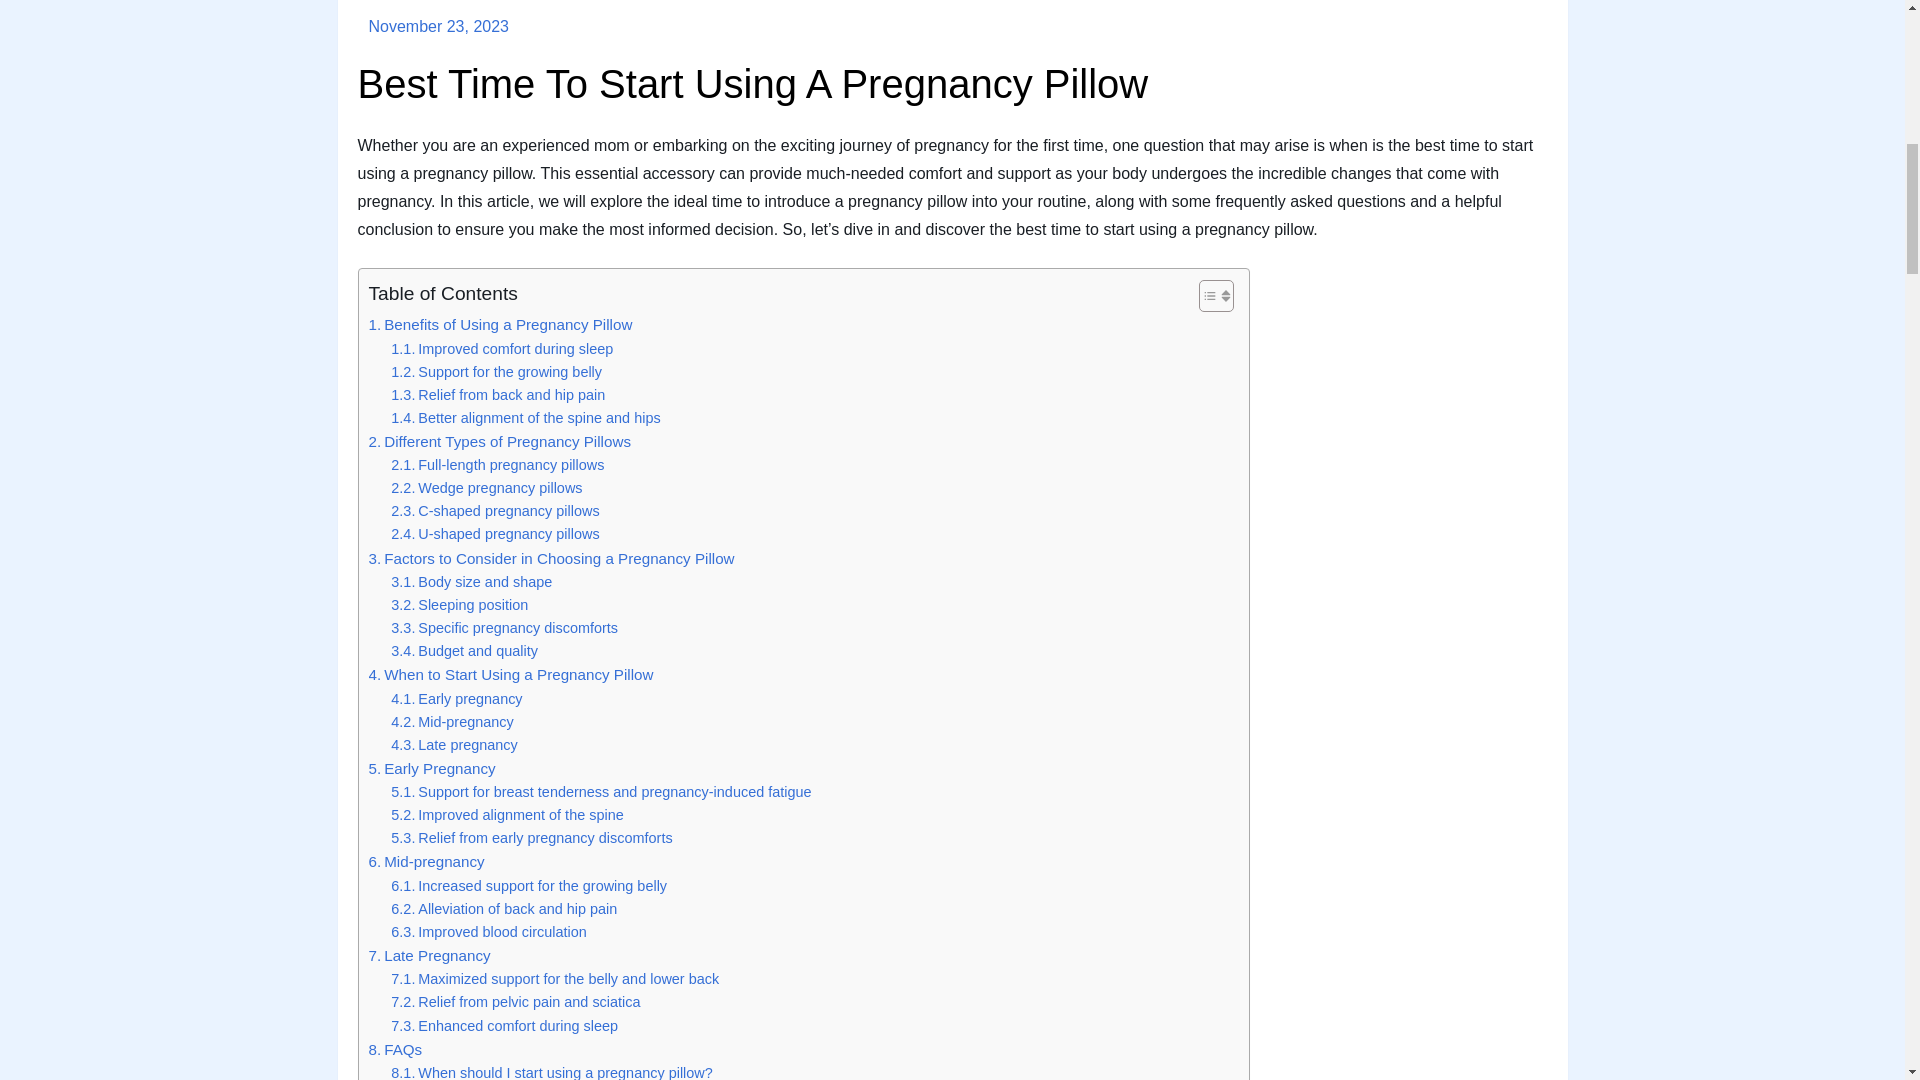 This screenshot has height=1080, width=1920. I want to click on Support for breast tenderness and pregnancy-induced fatigue, so click(600, 792).